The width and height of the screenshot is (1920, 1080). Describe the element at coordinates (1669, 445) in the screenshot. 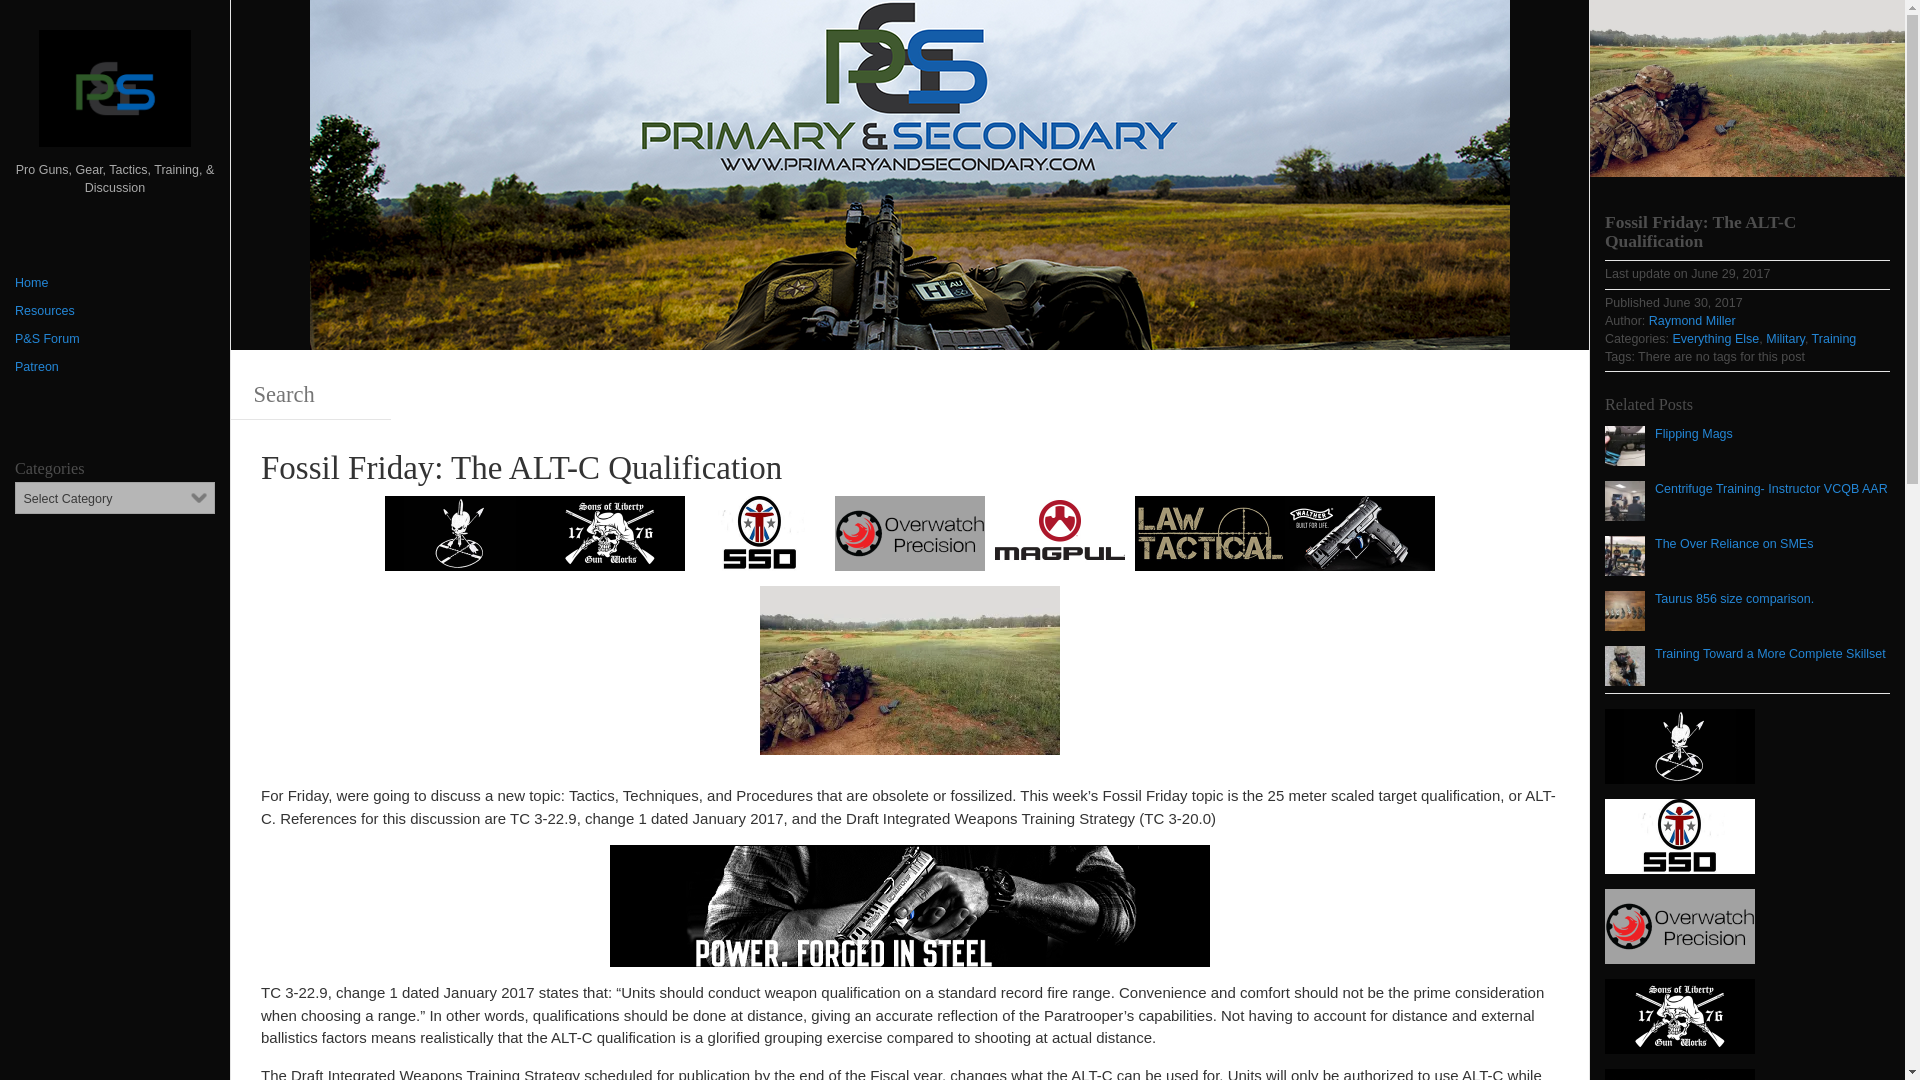

I see `Flipping Mags` at that location.